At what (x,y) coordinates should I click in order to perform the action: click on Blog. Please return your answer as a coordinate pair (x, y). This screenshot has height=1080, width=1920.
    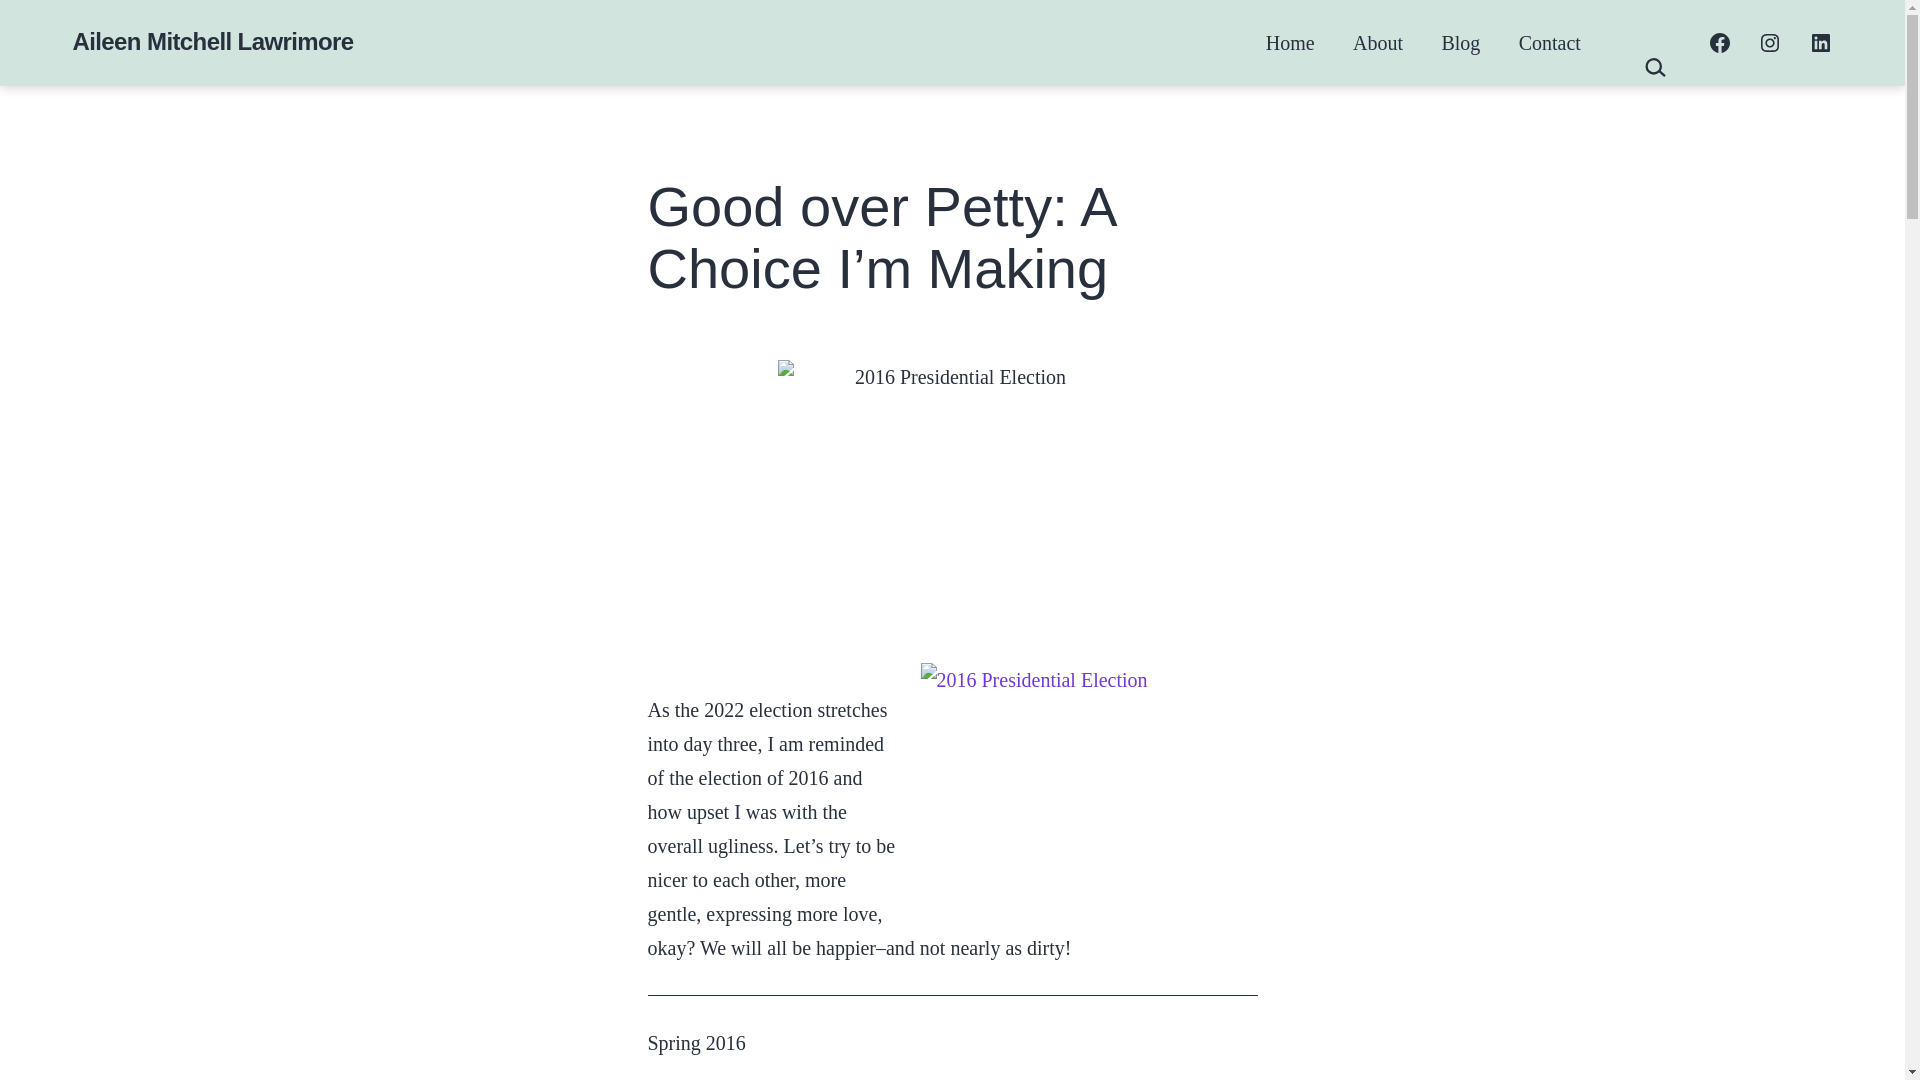
    Looking at the image, I should click on (1460, 42).